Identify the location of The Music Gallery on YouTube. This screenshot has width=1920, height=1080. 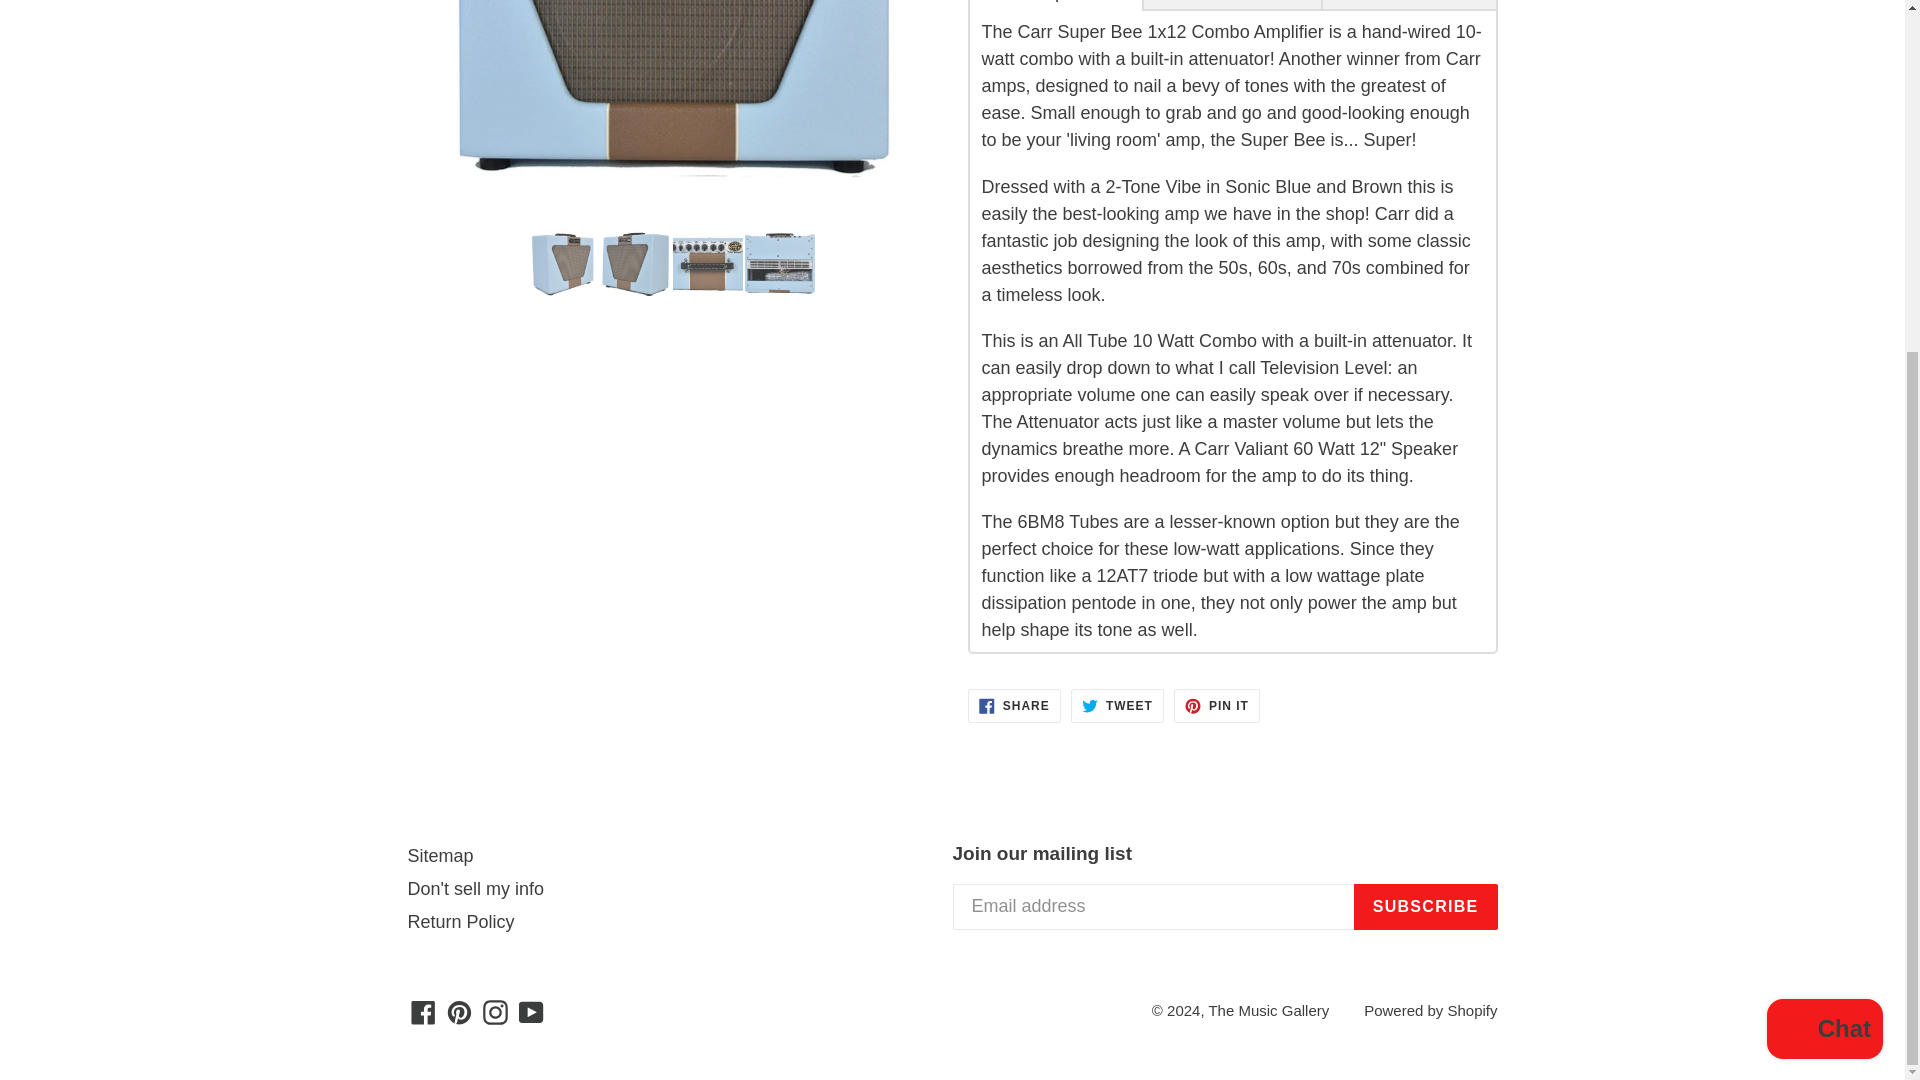
(532, 1010).